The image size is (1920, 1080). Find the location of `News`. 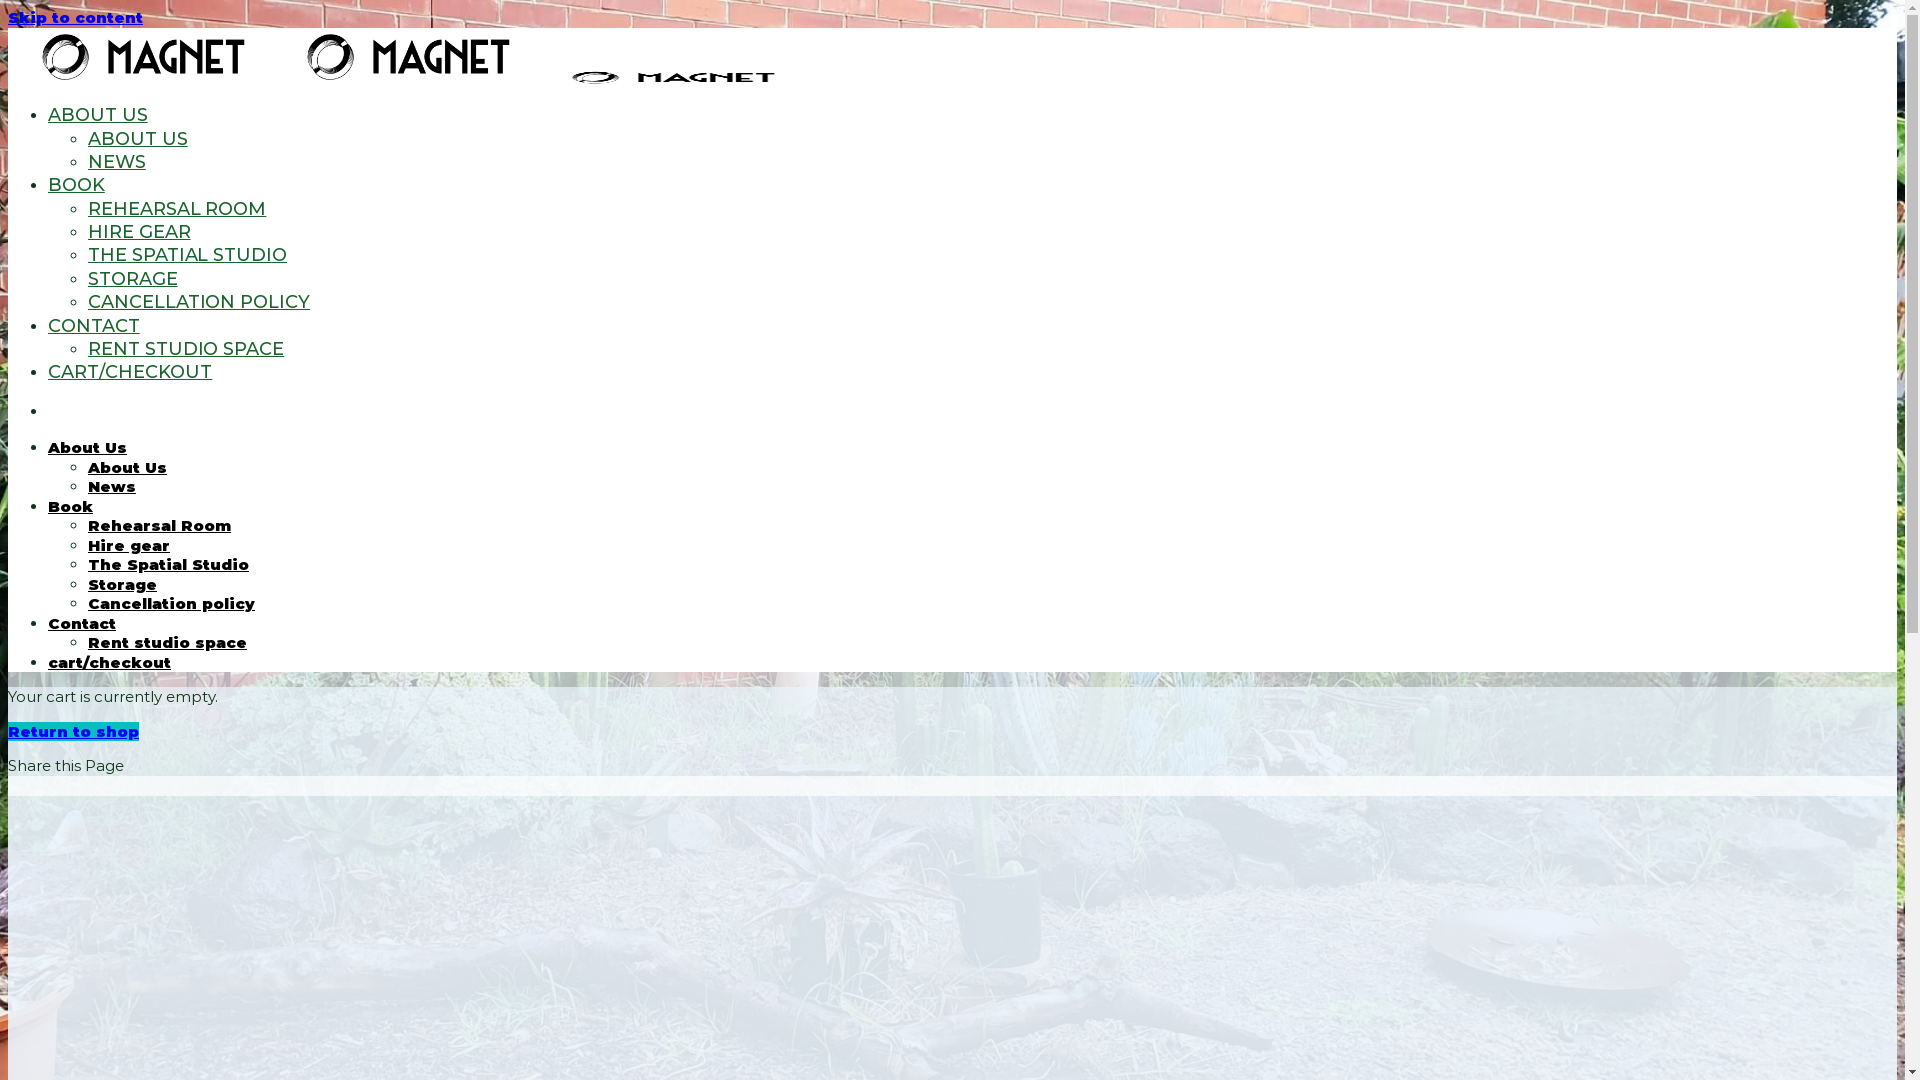

News is located at coordinates (112, 486).